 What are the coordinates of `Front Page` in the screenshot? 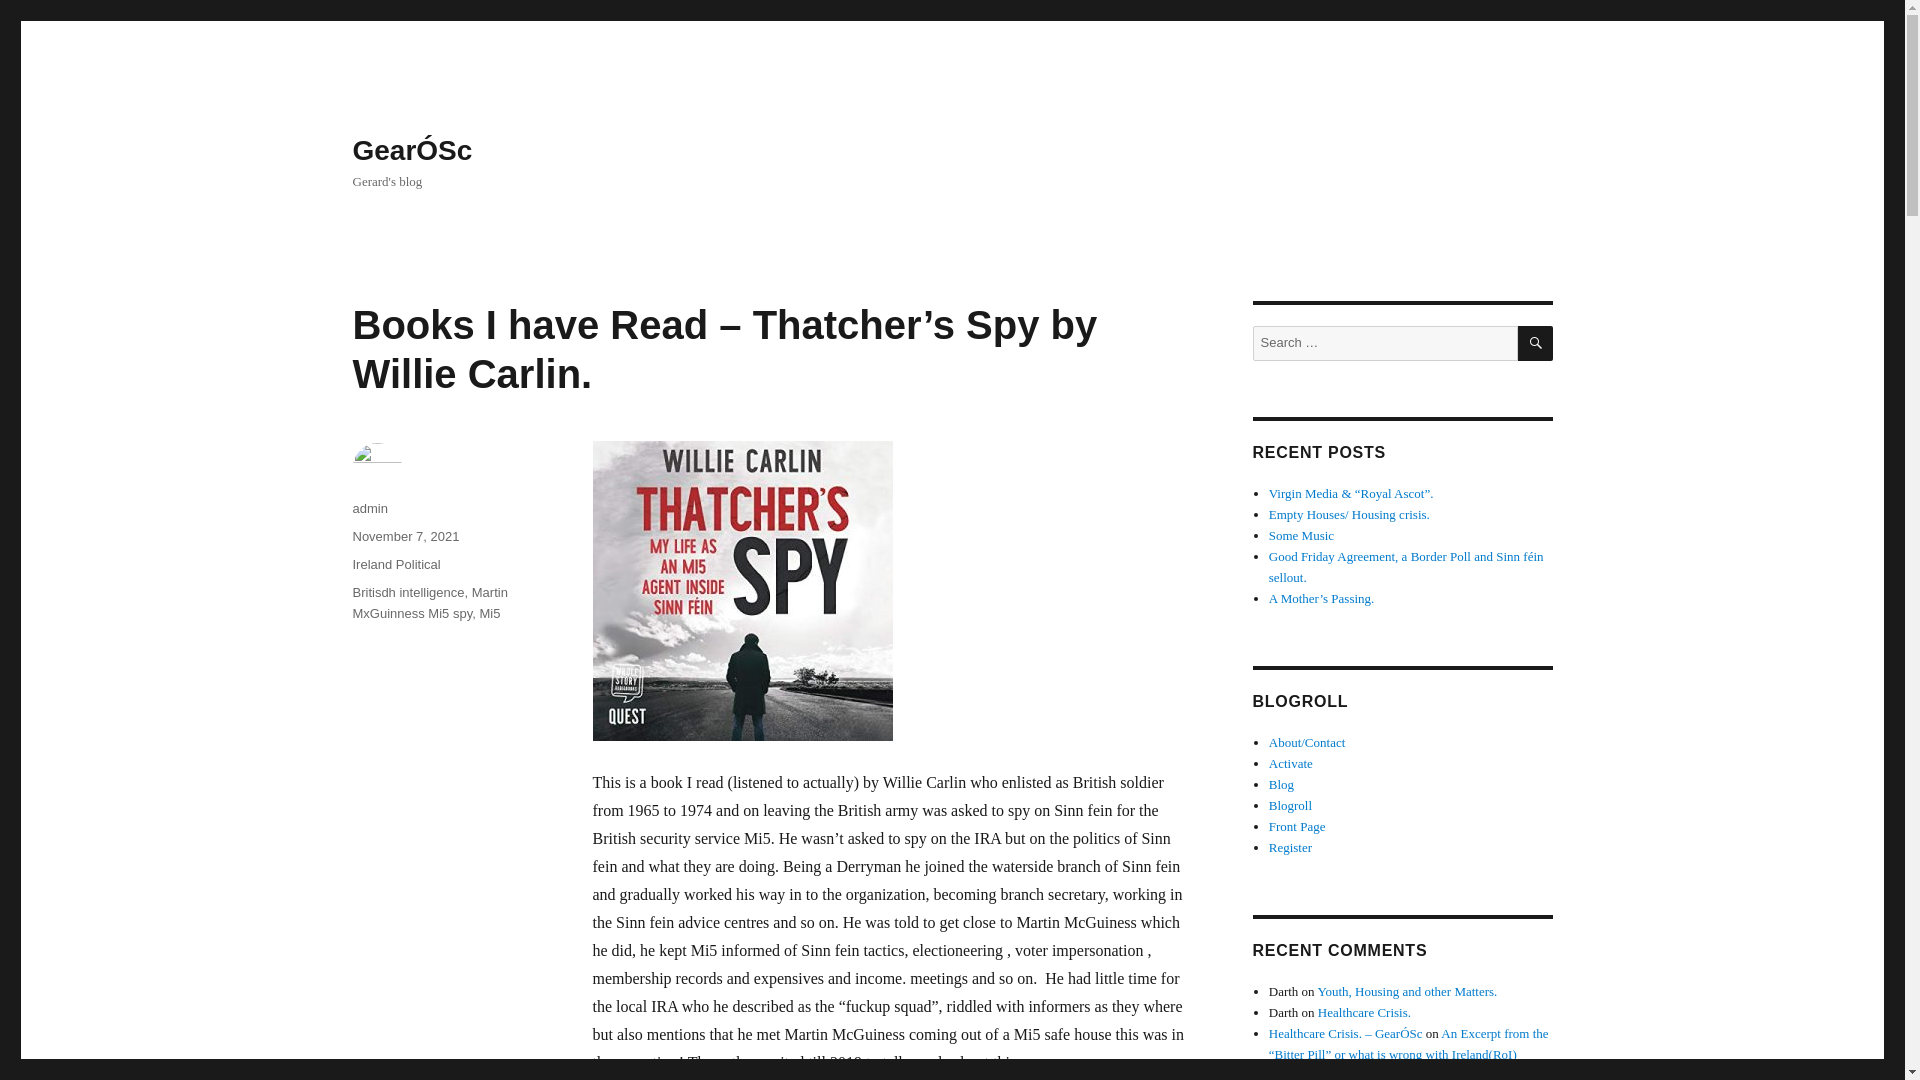 It's located at (1298, 826).